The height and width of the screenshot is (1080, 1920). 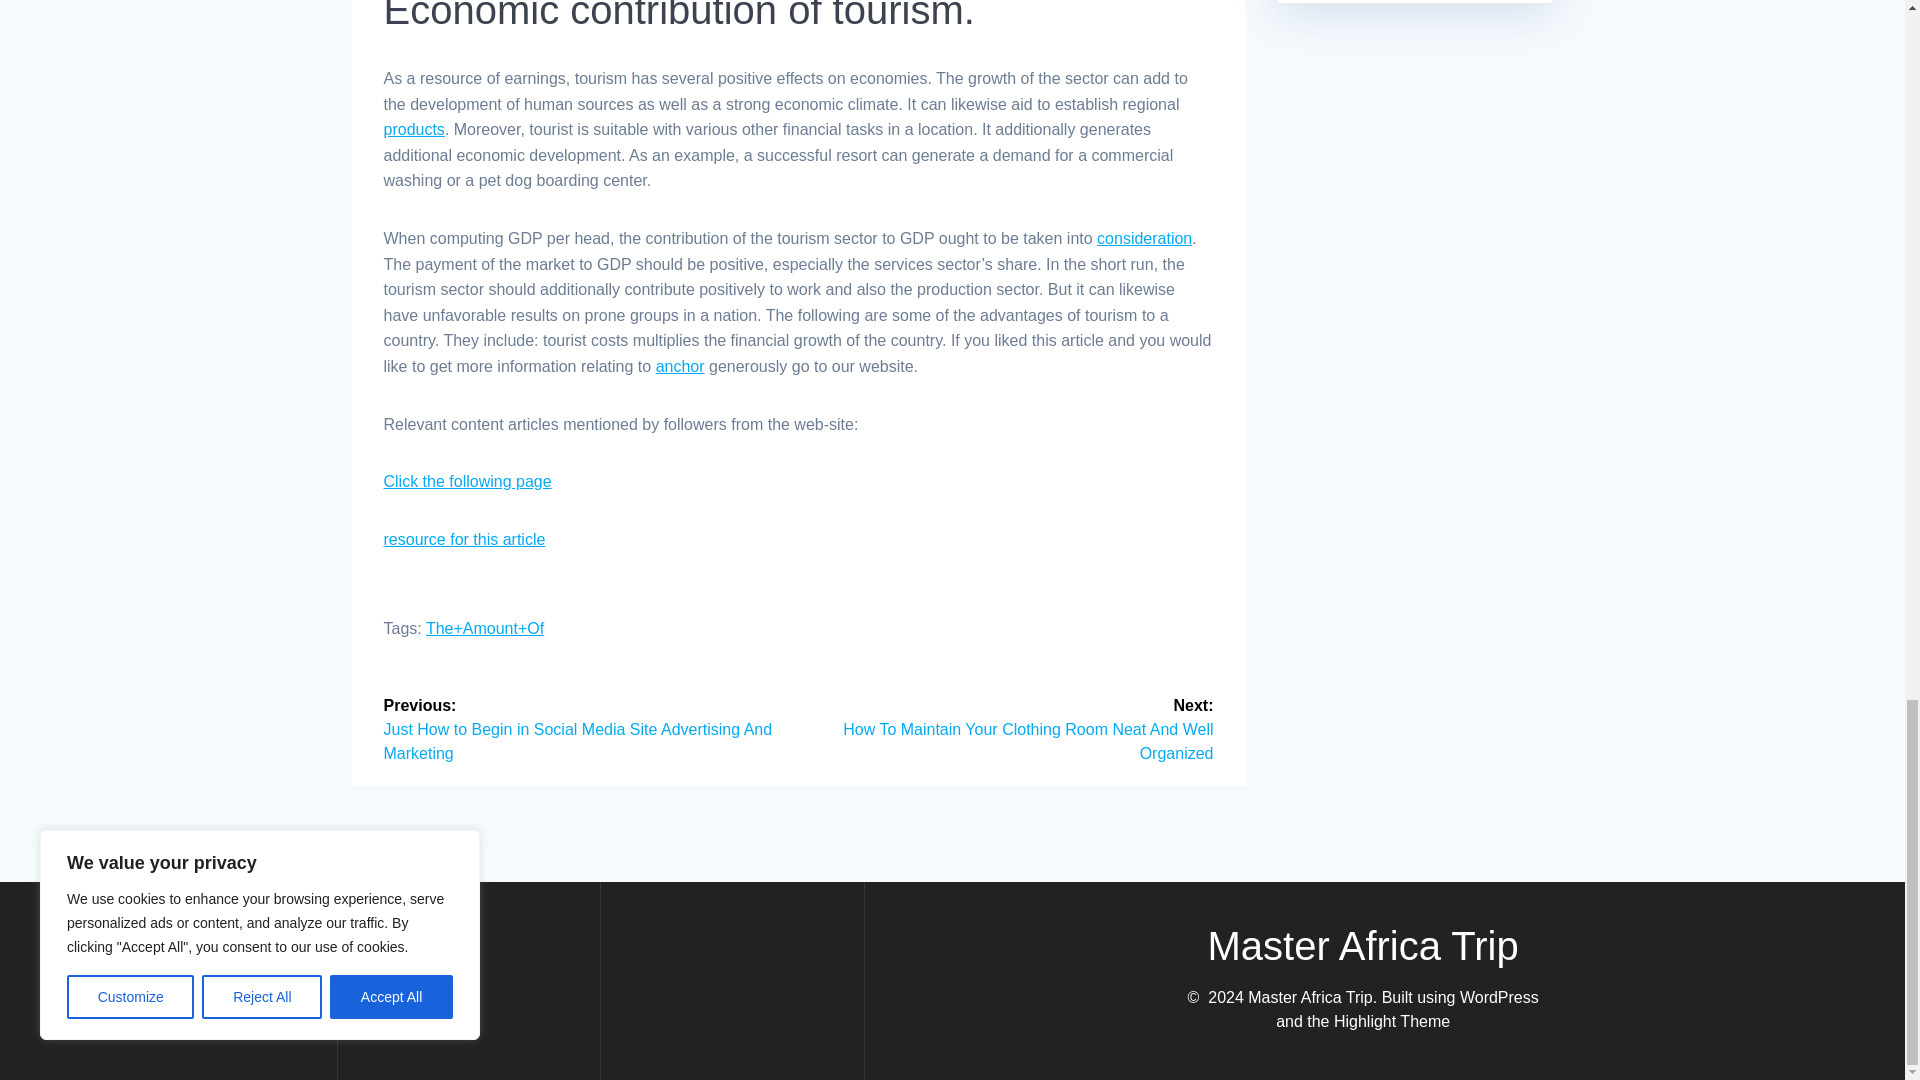 What do you see at coordinates (468, 482) in the screenshot?
I see `Click the following page` at bounding box center [468, 482].